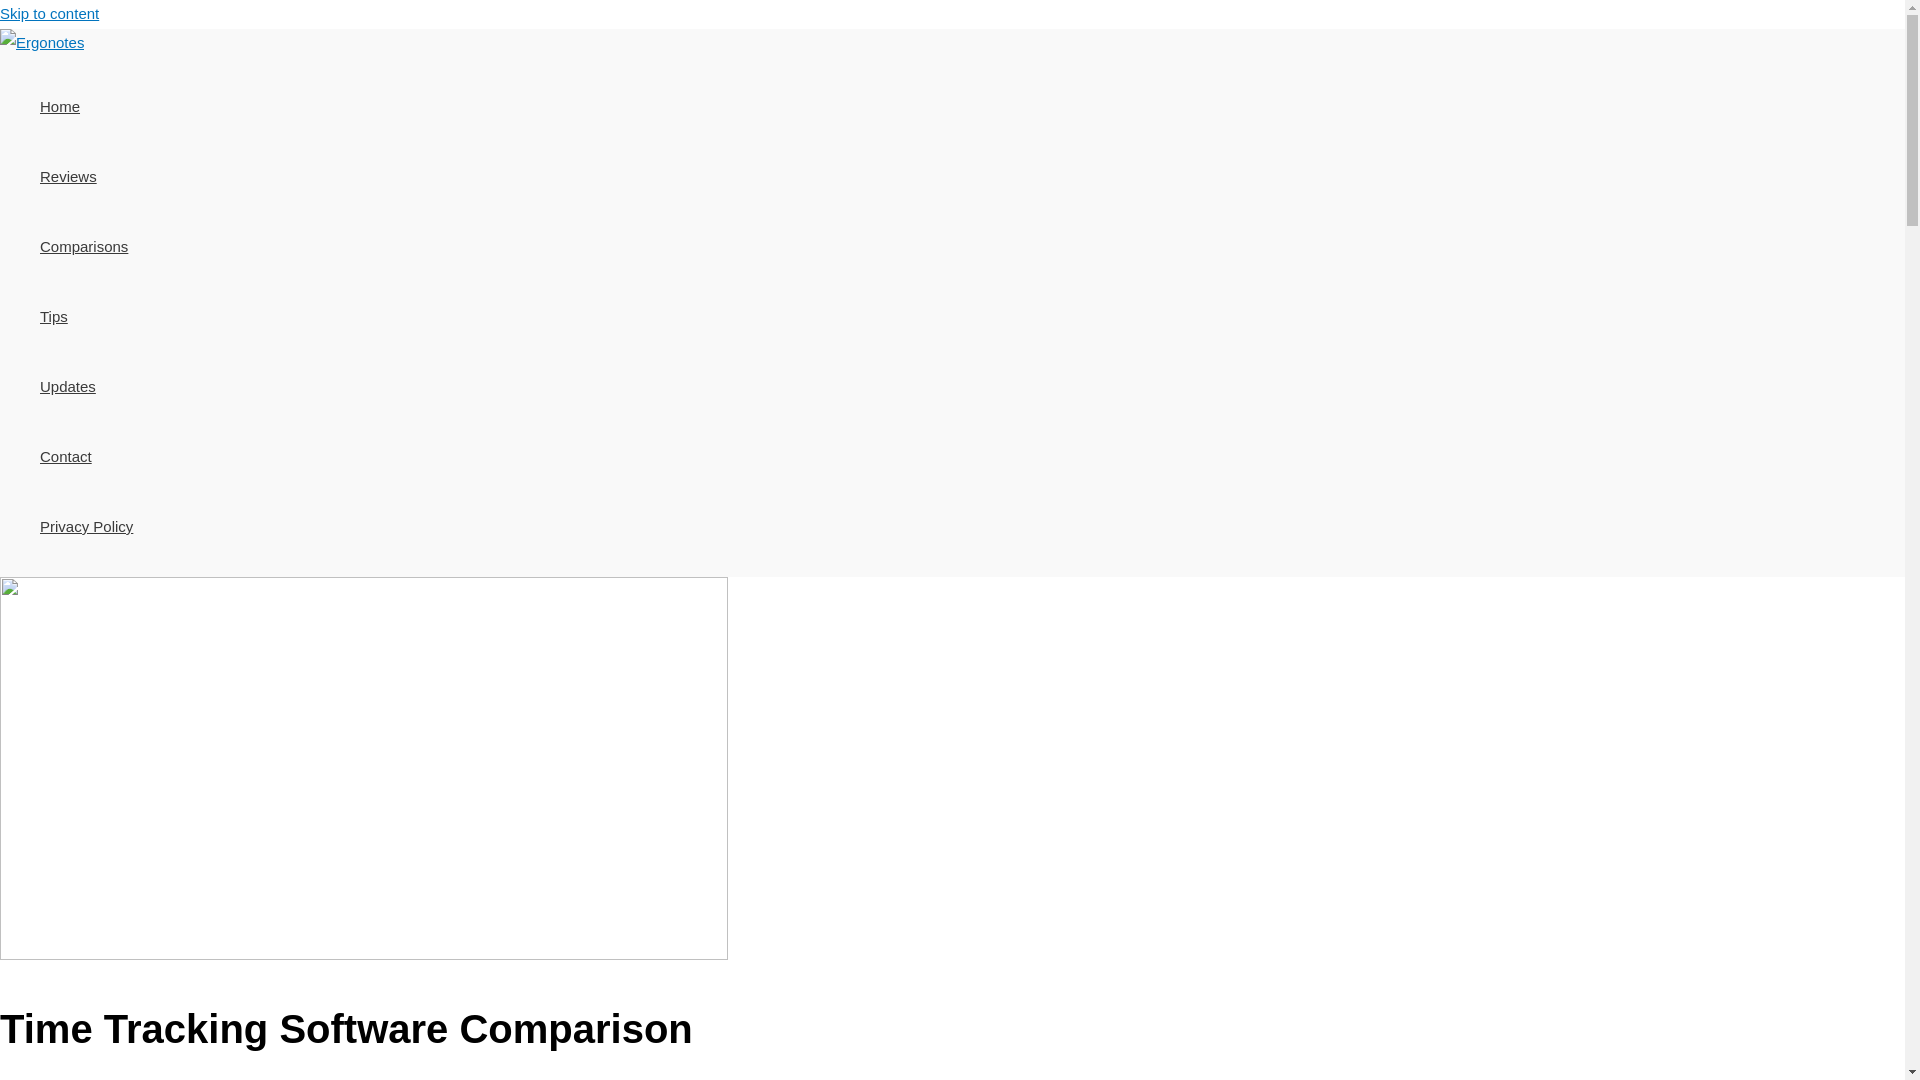  What do you see at coordinates (86, 316) in the screenshot?
I see `Tips` at bounding box center [86, 316].